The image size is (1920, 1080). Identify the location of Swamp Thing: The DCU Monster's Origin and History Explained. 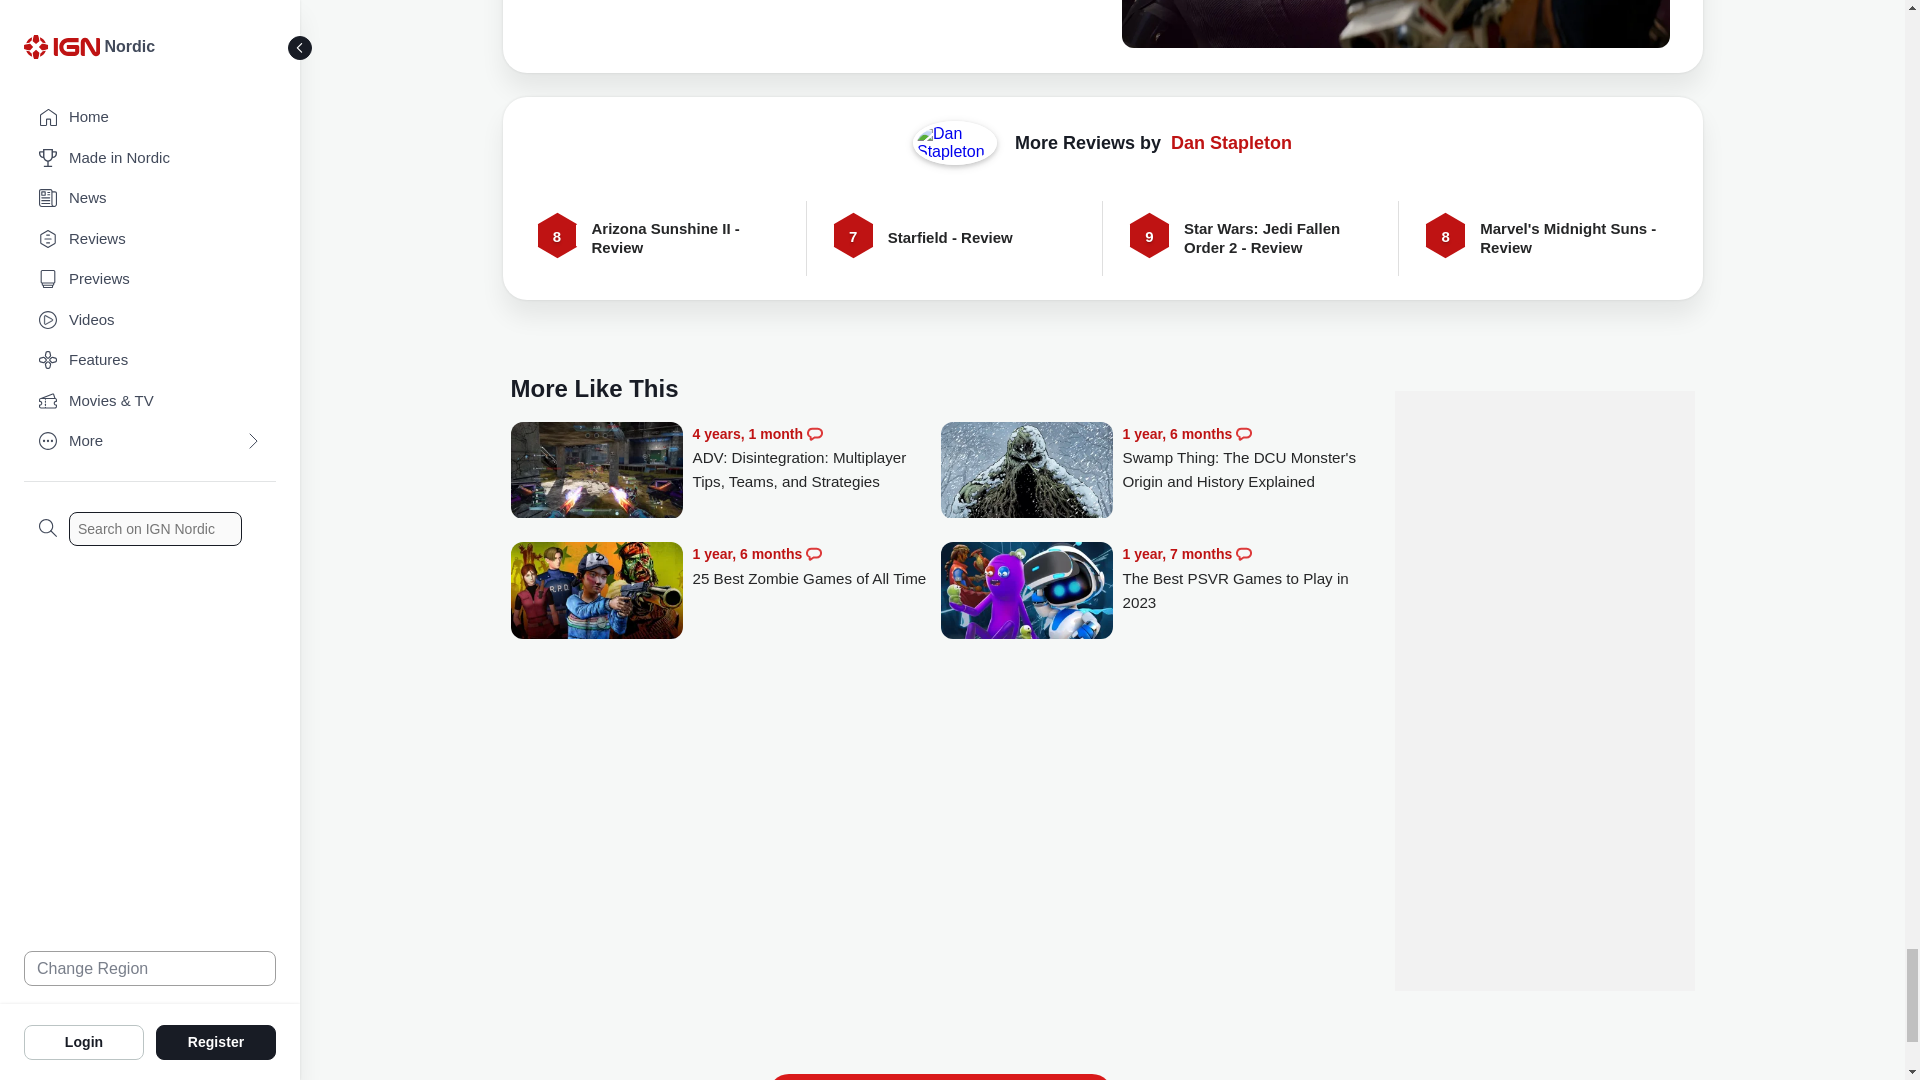
(1246, 458).